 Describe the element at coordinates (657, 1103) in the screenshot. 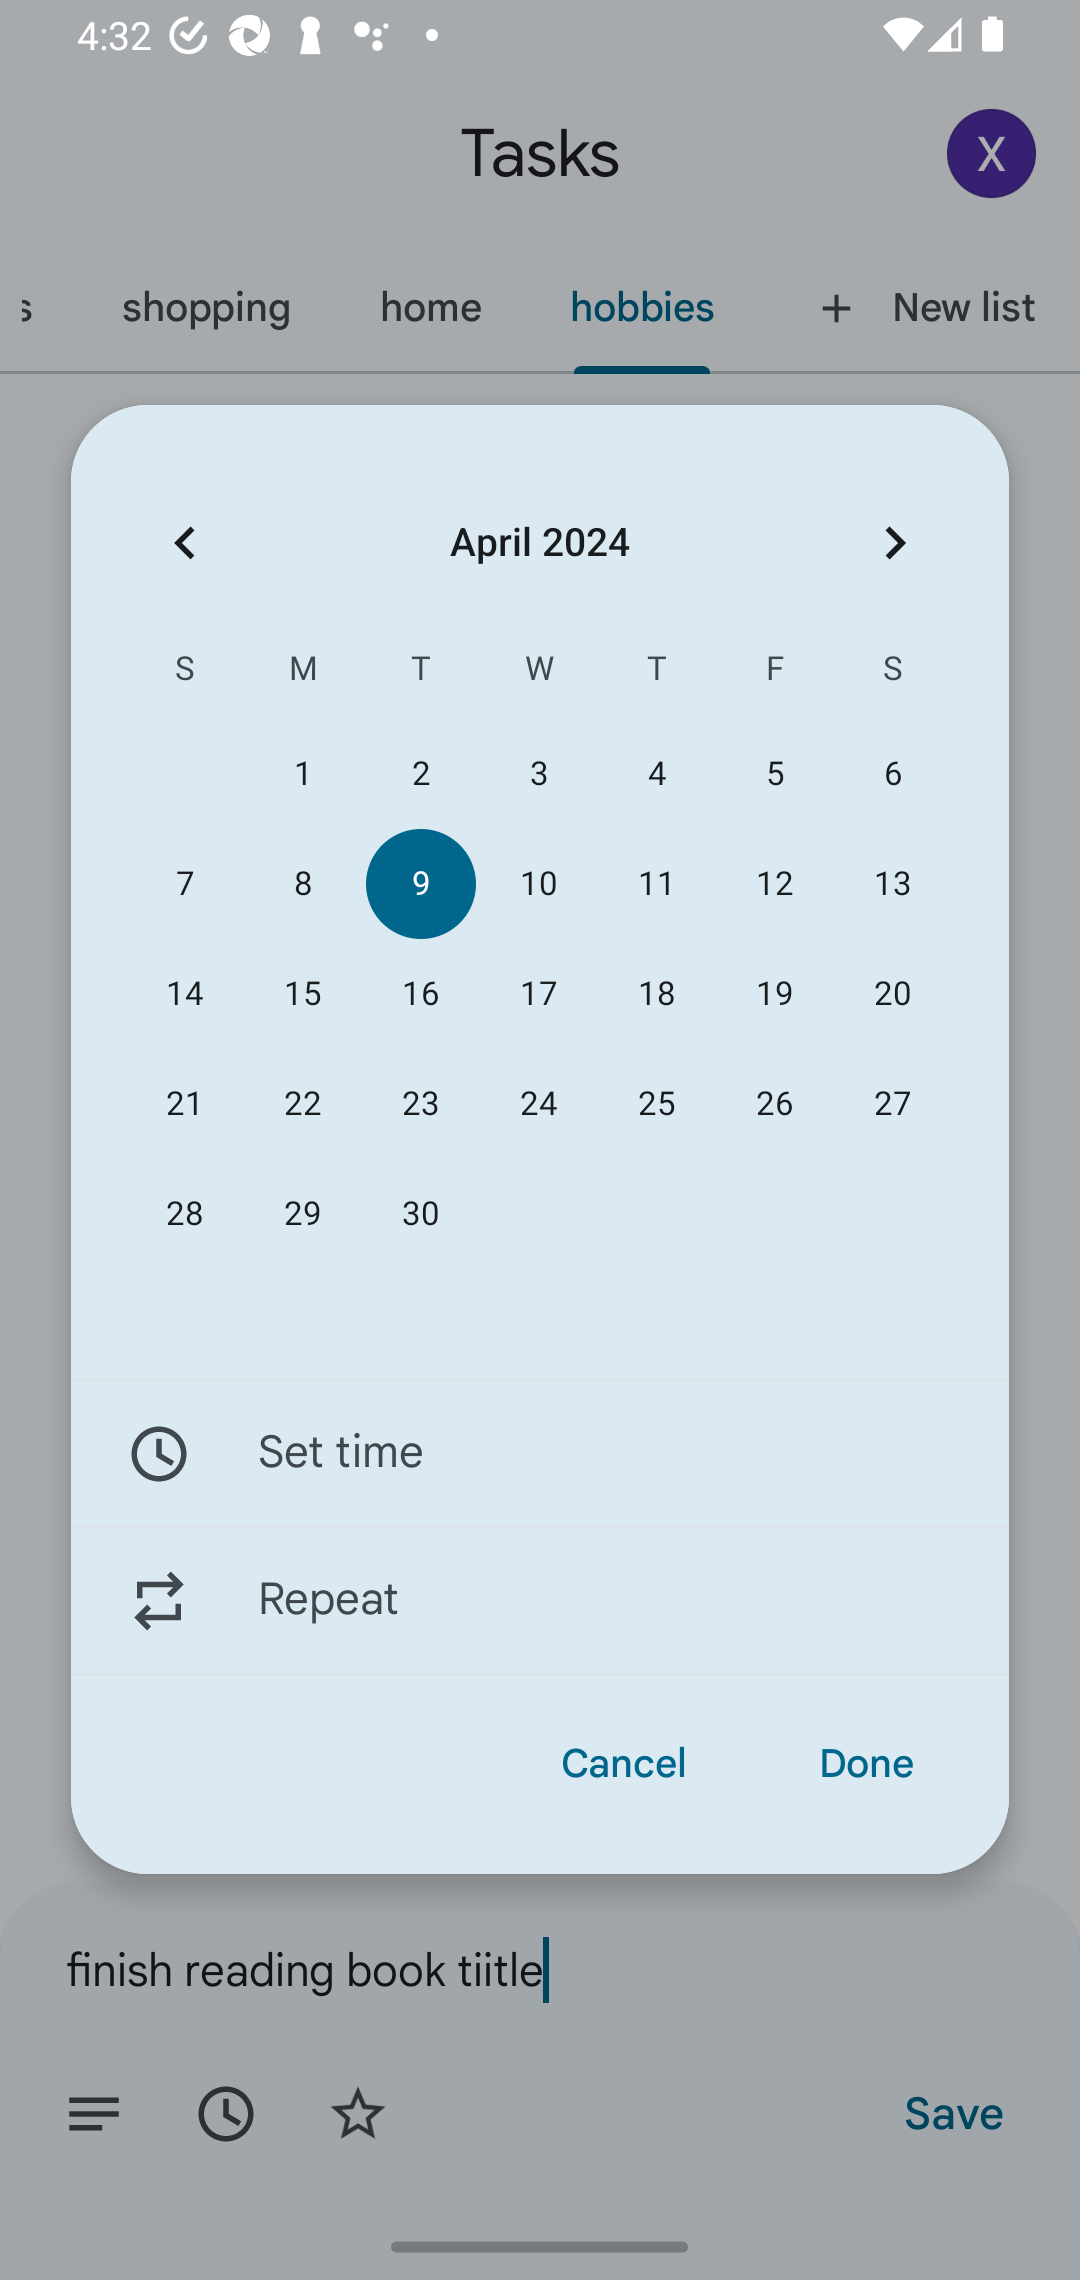

I see `25 25 April 2024` at that location.